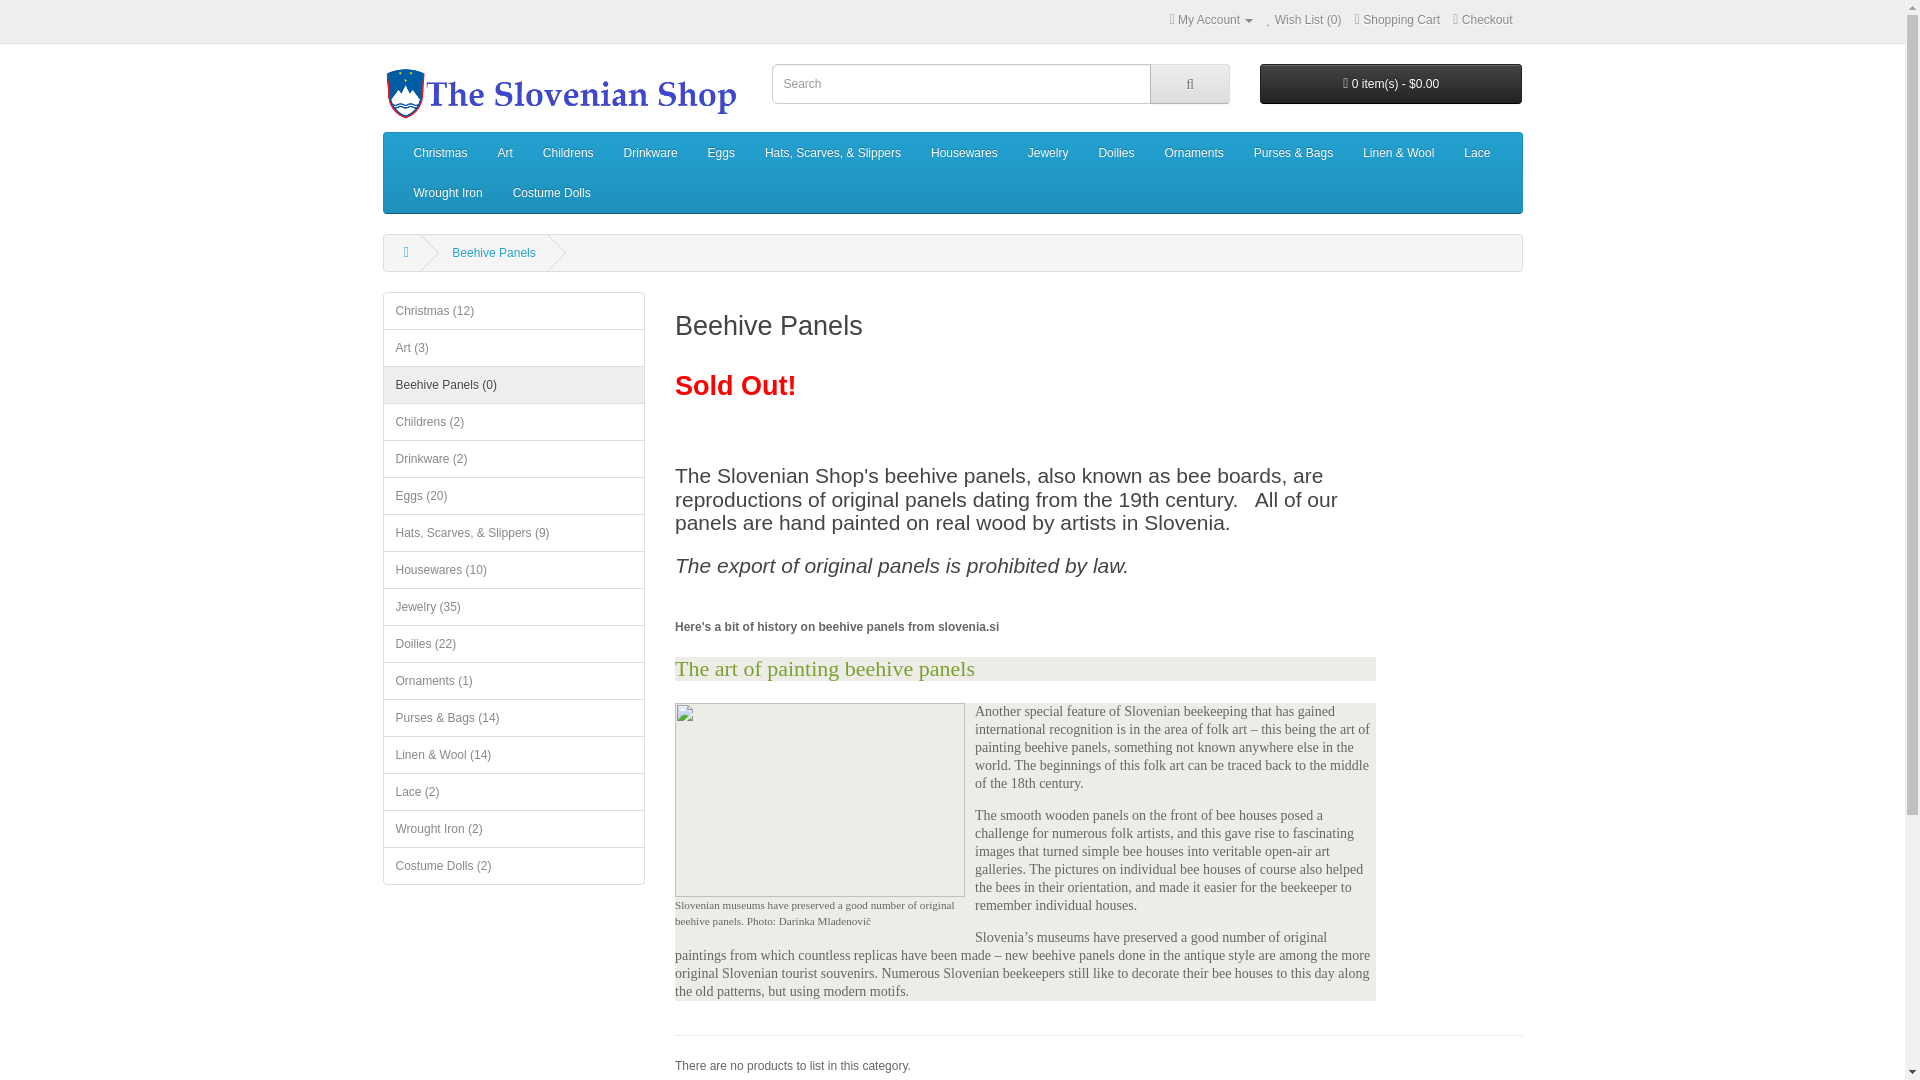 This screenshot has height=1080, width=1920. What do you see at coordinates (439, 152) in the screenshot?
I see `Christmas` at bounding box center [439, 152].